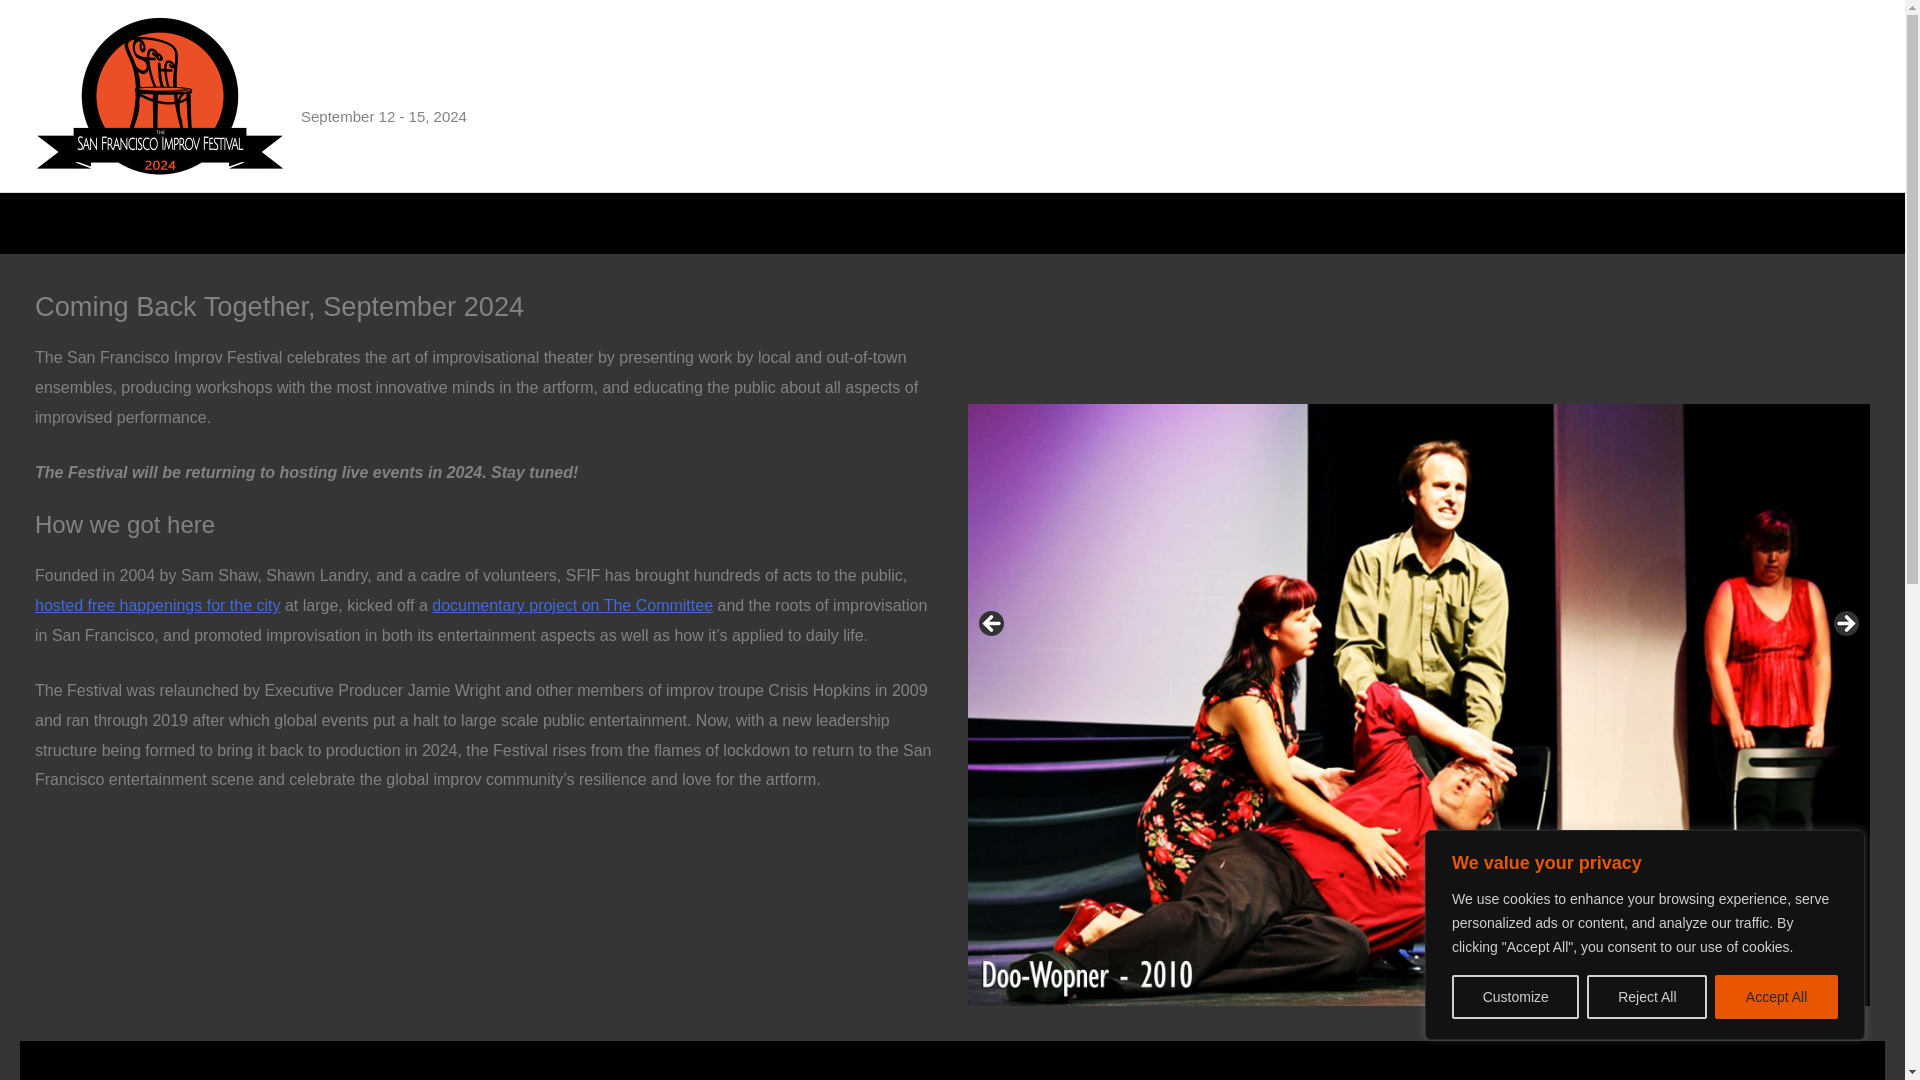 The width and height of the screenshot is (1920, 1080). What do you see at coordinates (1514, 997) in the screenshot?
I see `Customize` at bounding box center [1514, 997].